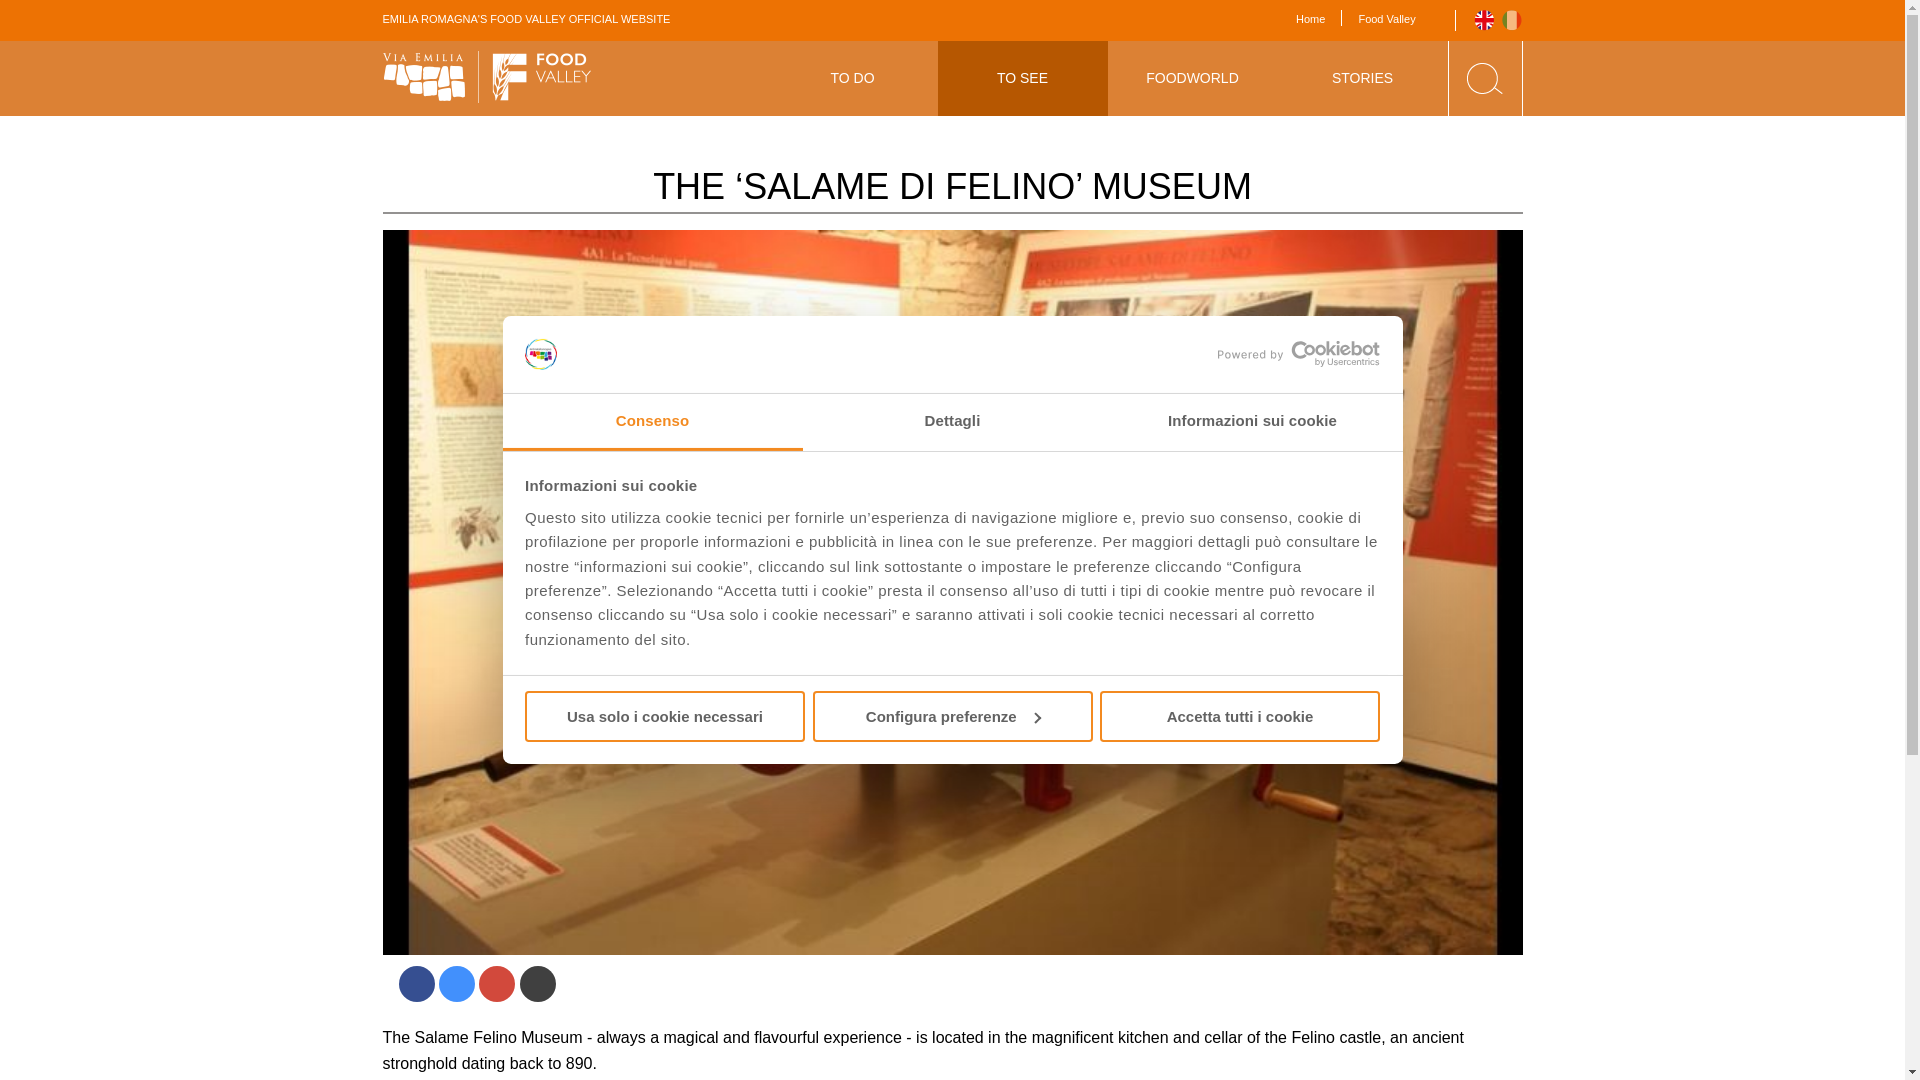  What do you see at coordinates (952, 716) in the screenshot?
I see `Configura preferenze` at bounding box center [952, 716].